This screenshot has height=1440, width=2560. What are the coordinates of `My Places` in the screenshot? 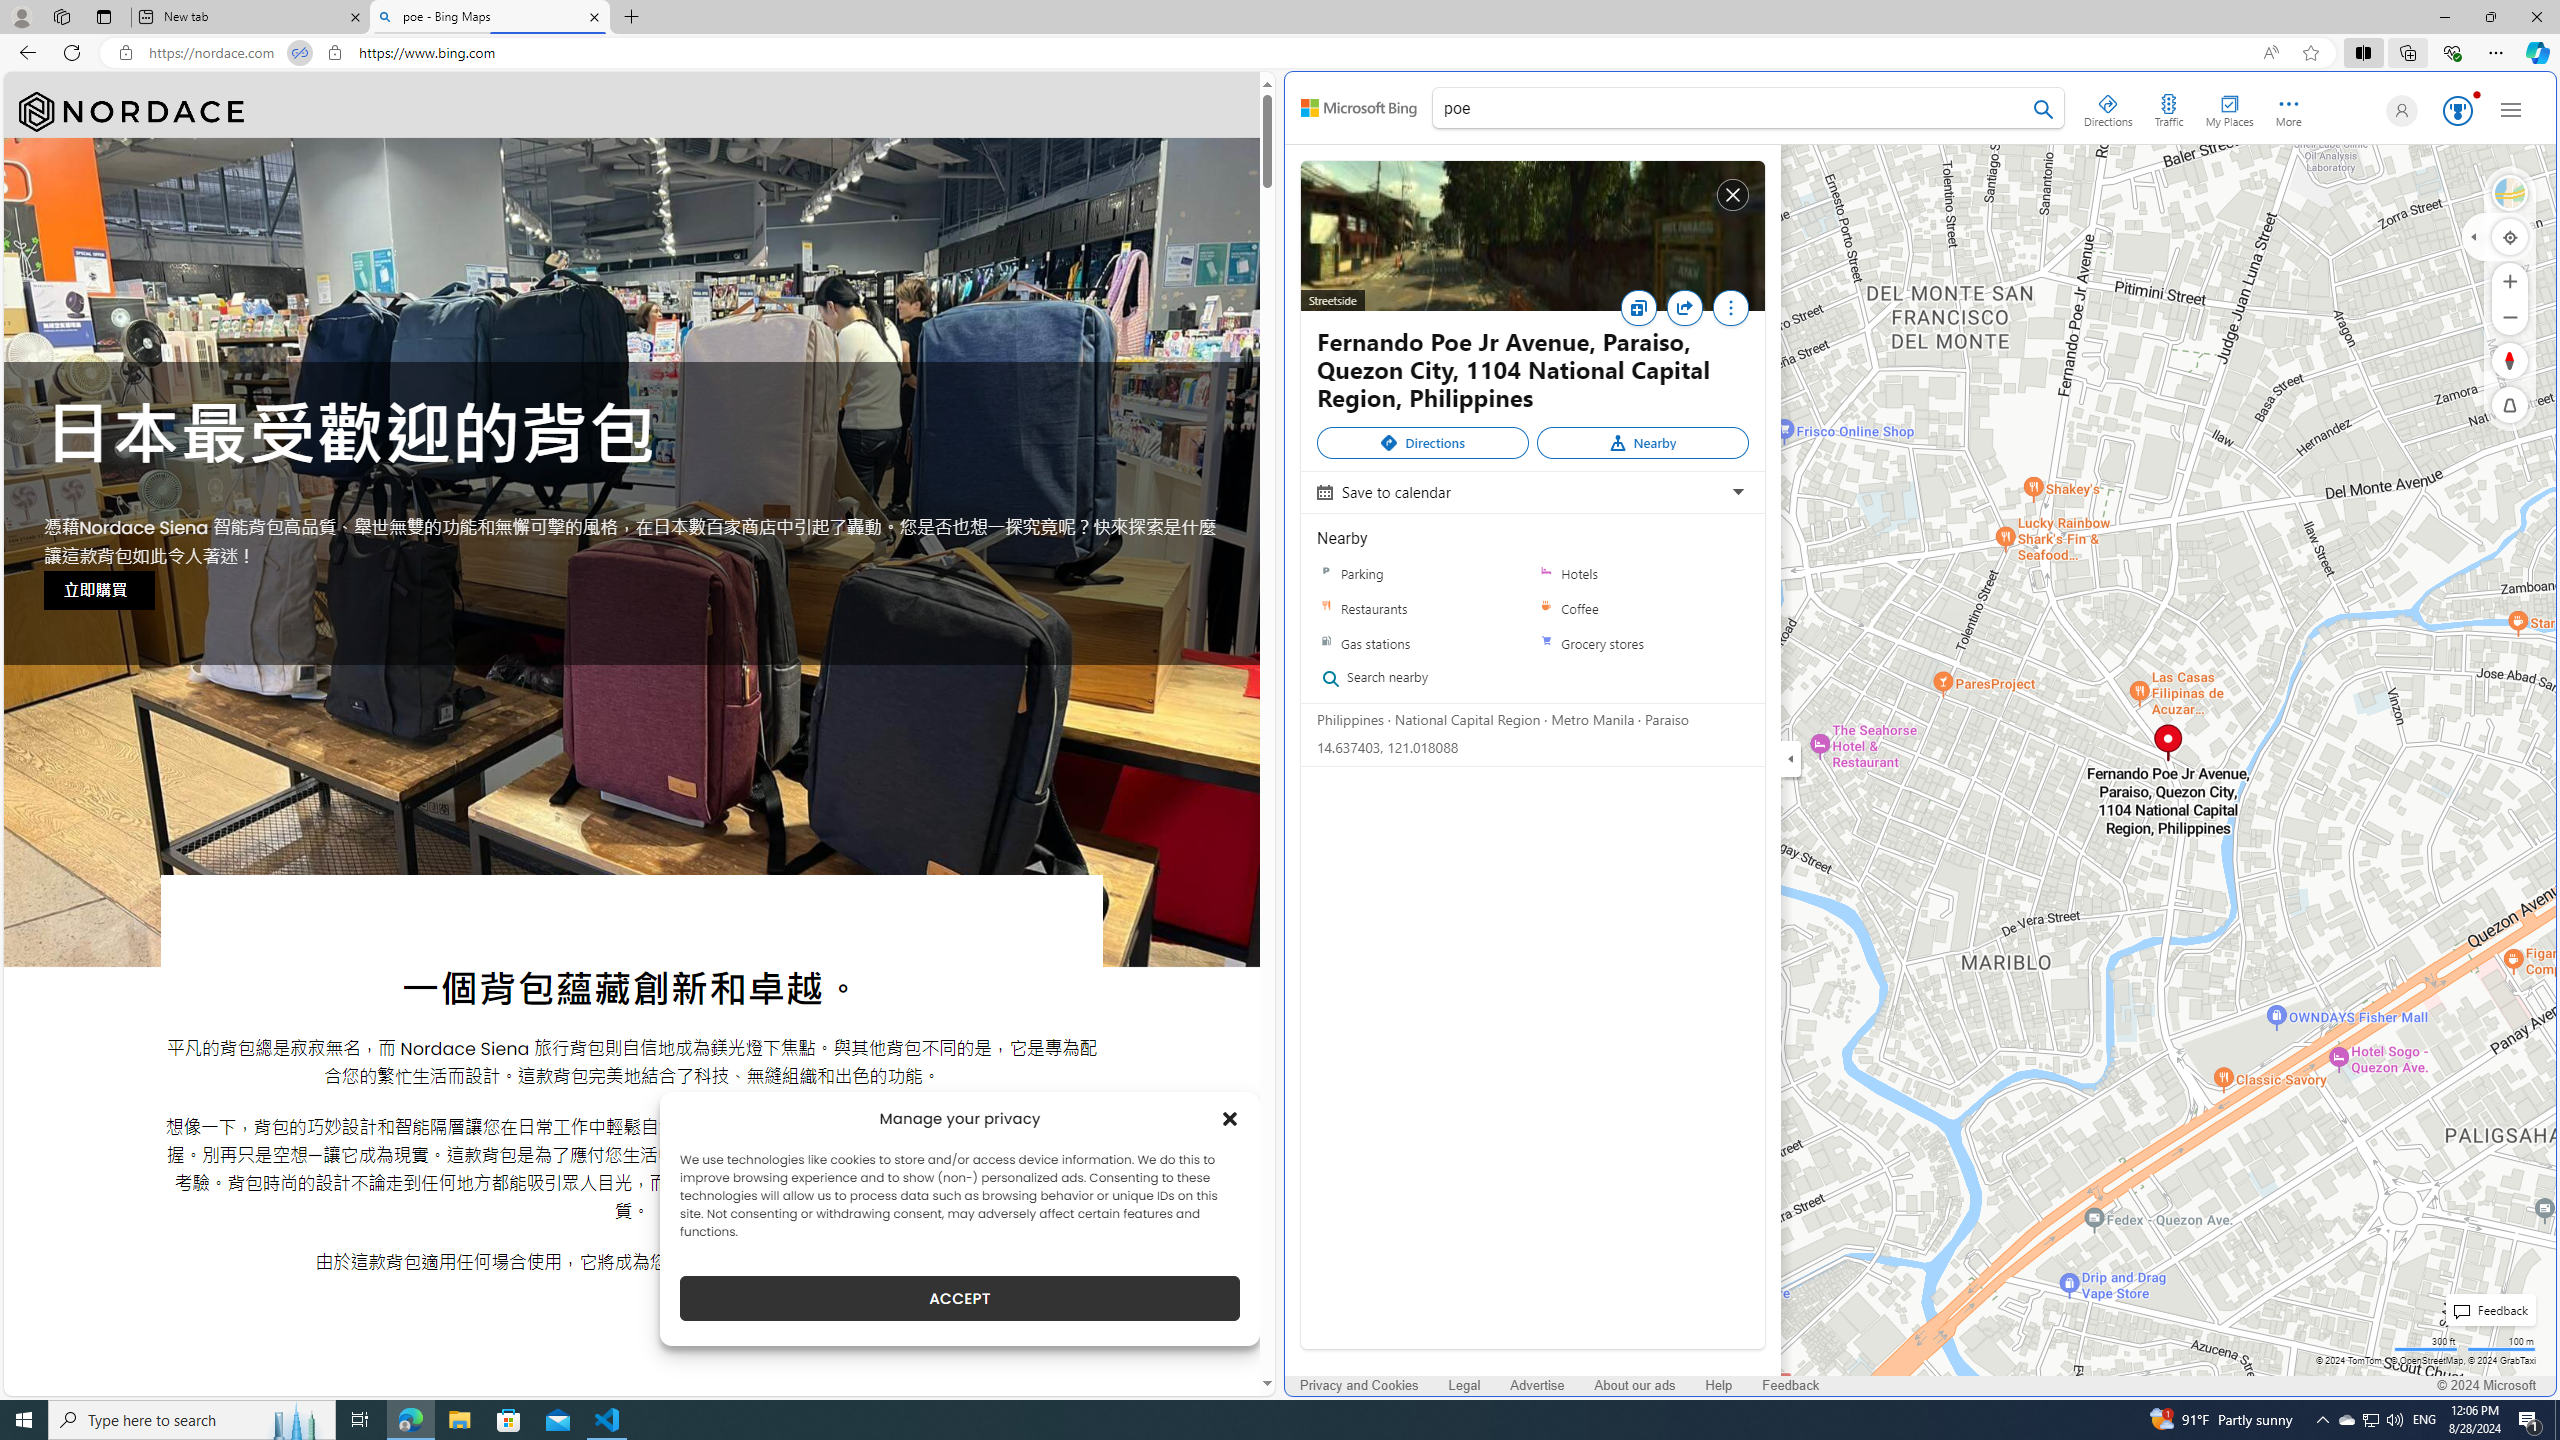 It's located at (2229, 107).